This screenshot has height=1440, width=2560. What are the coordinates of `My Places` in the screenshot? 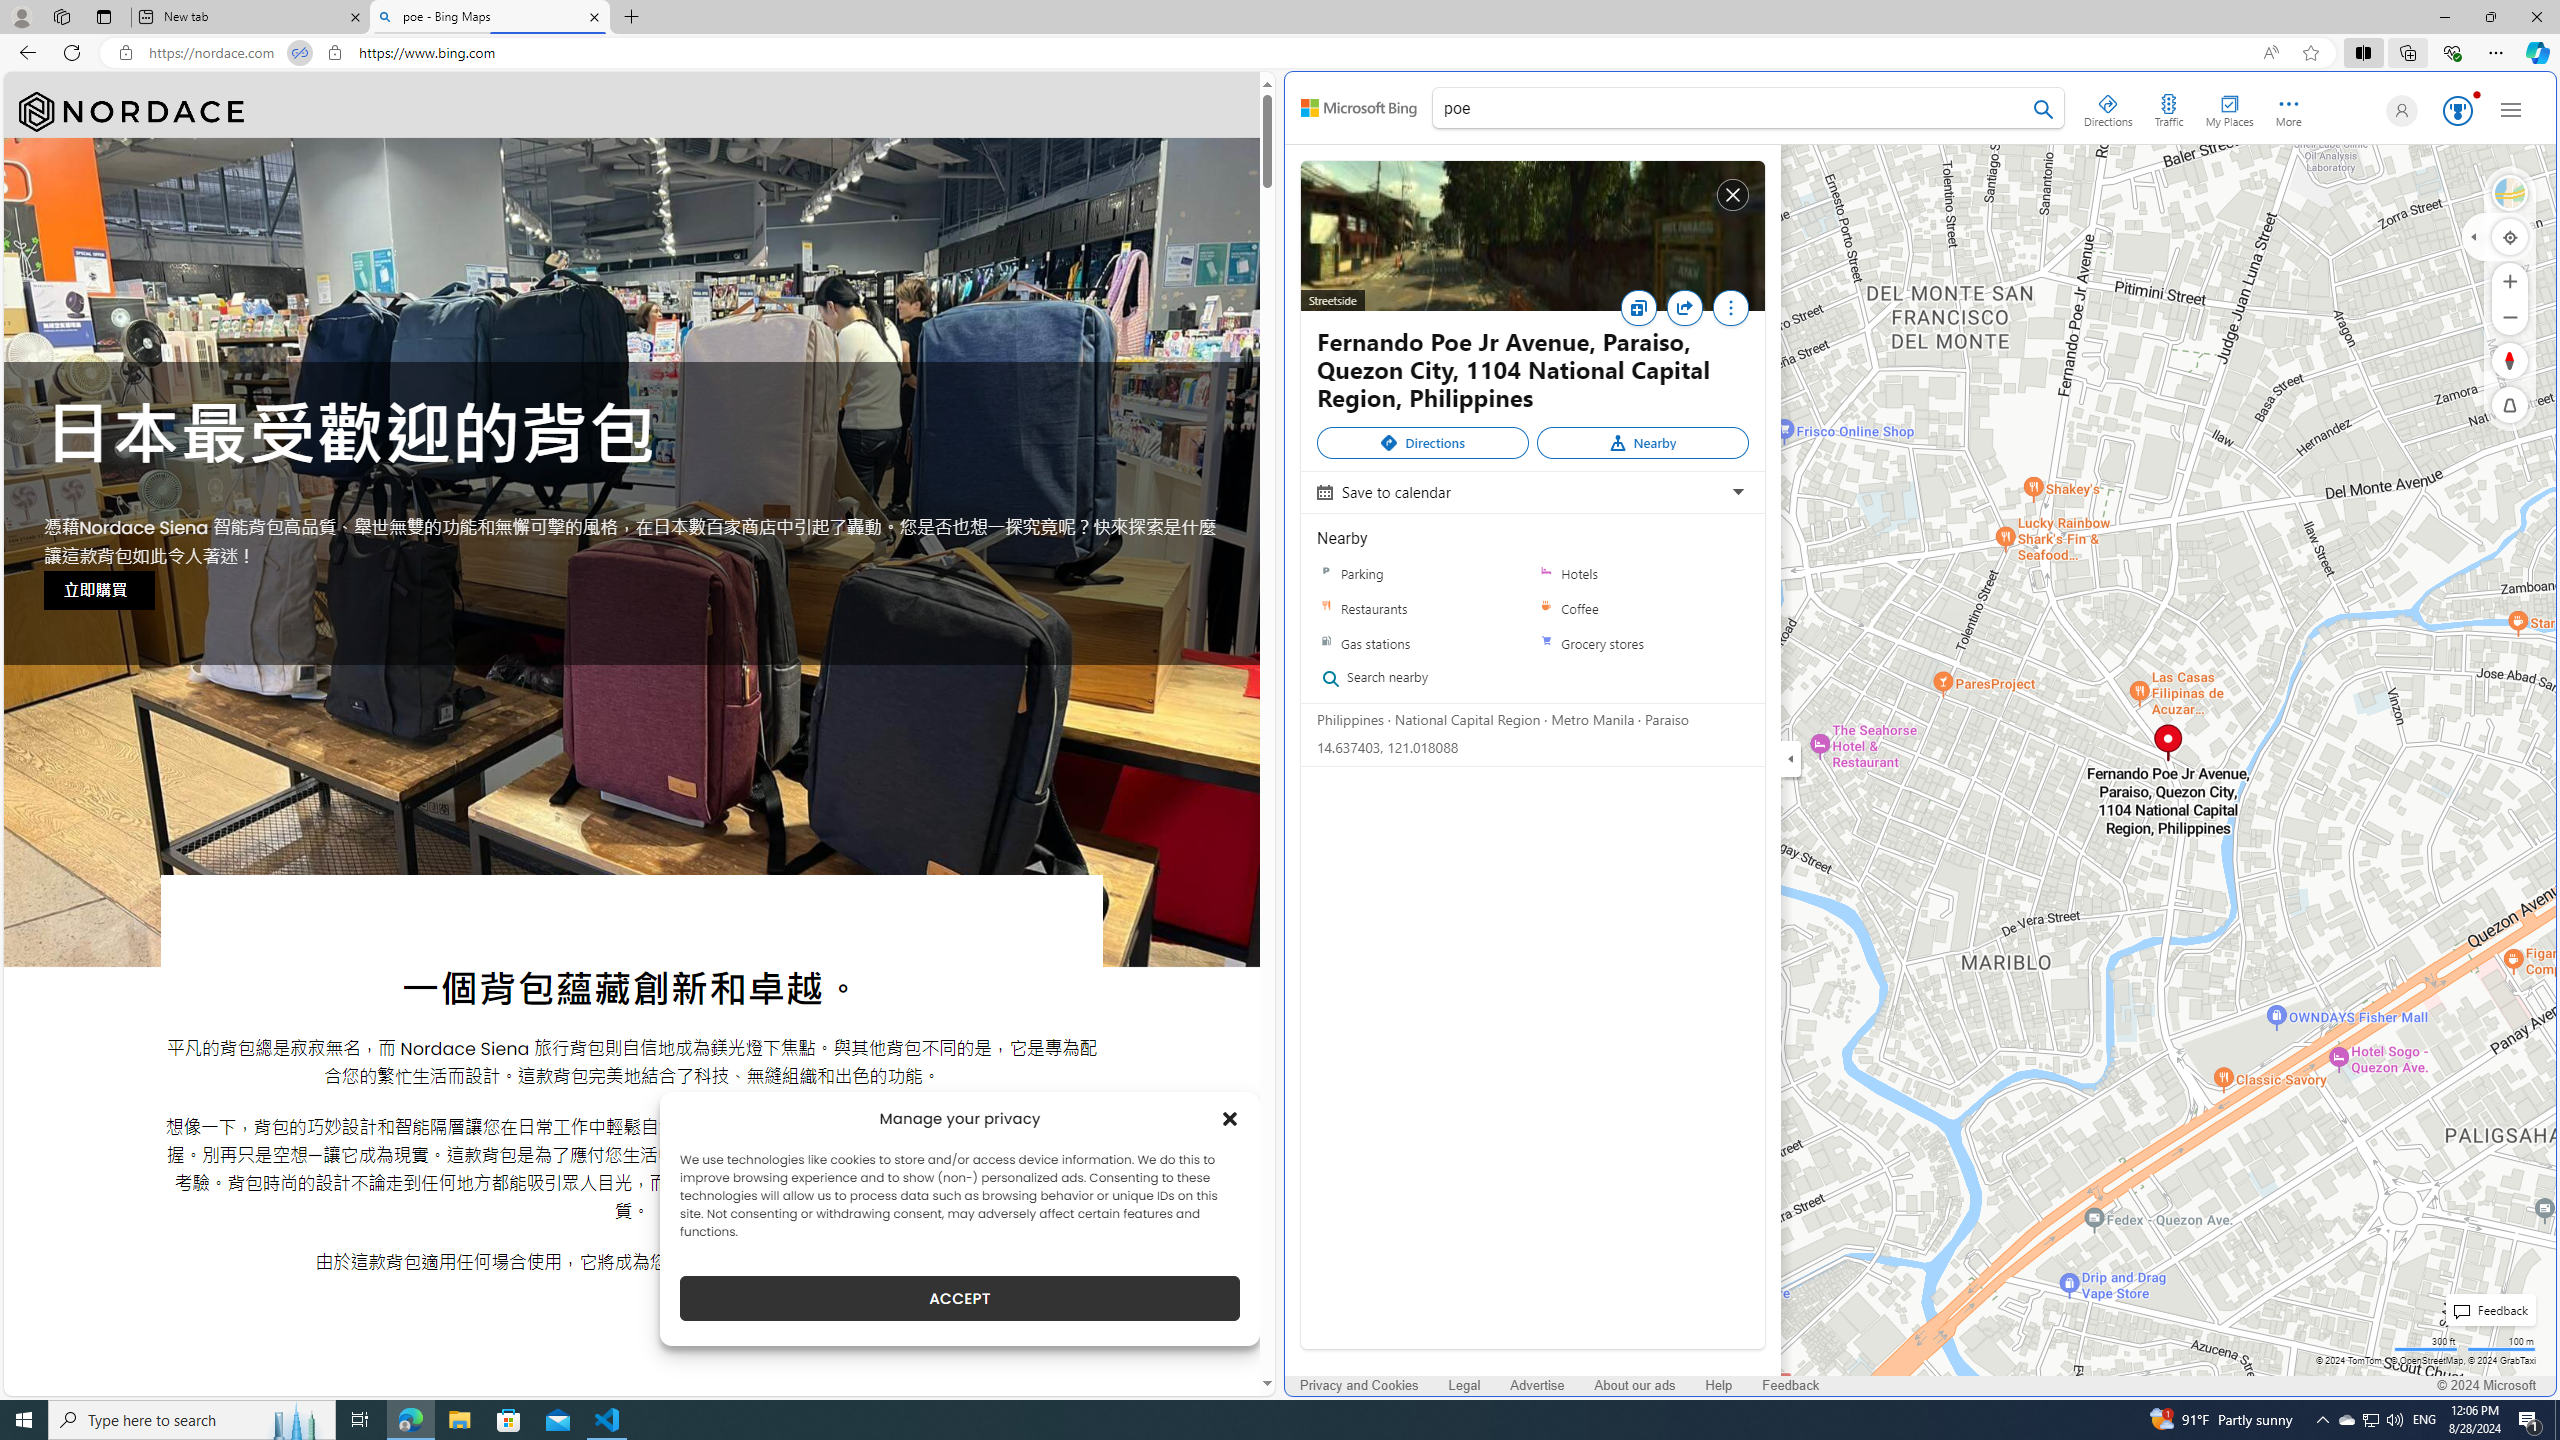 It's located at (2229, 107).